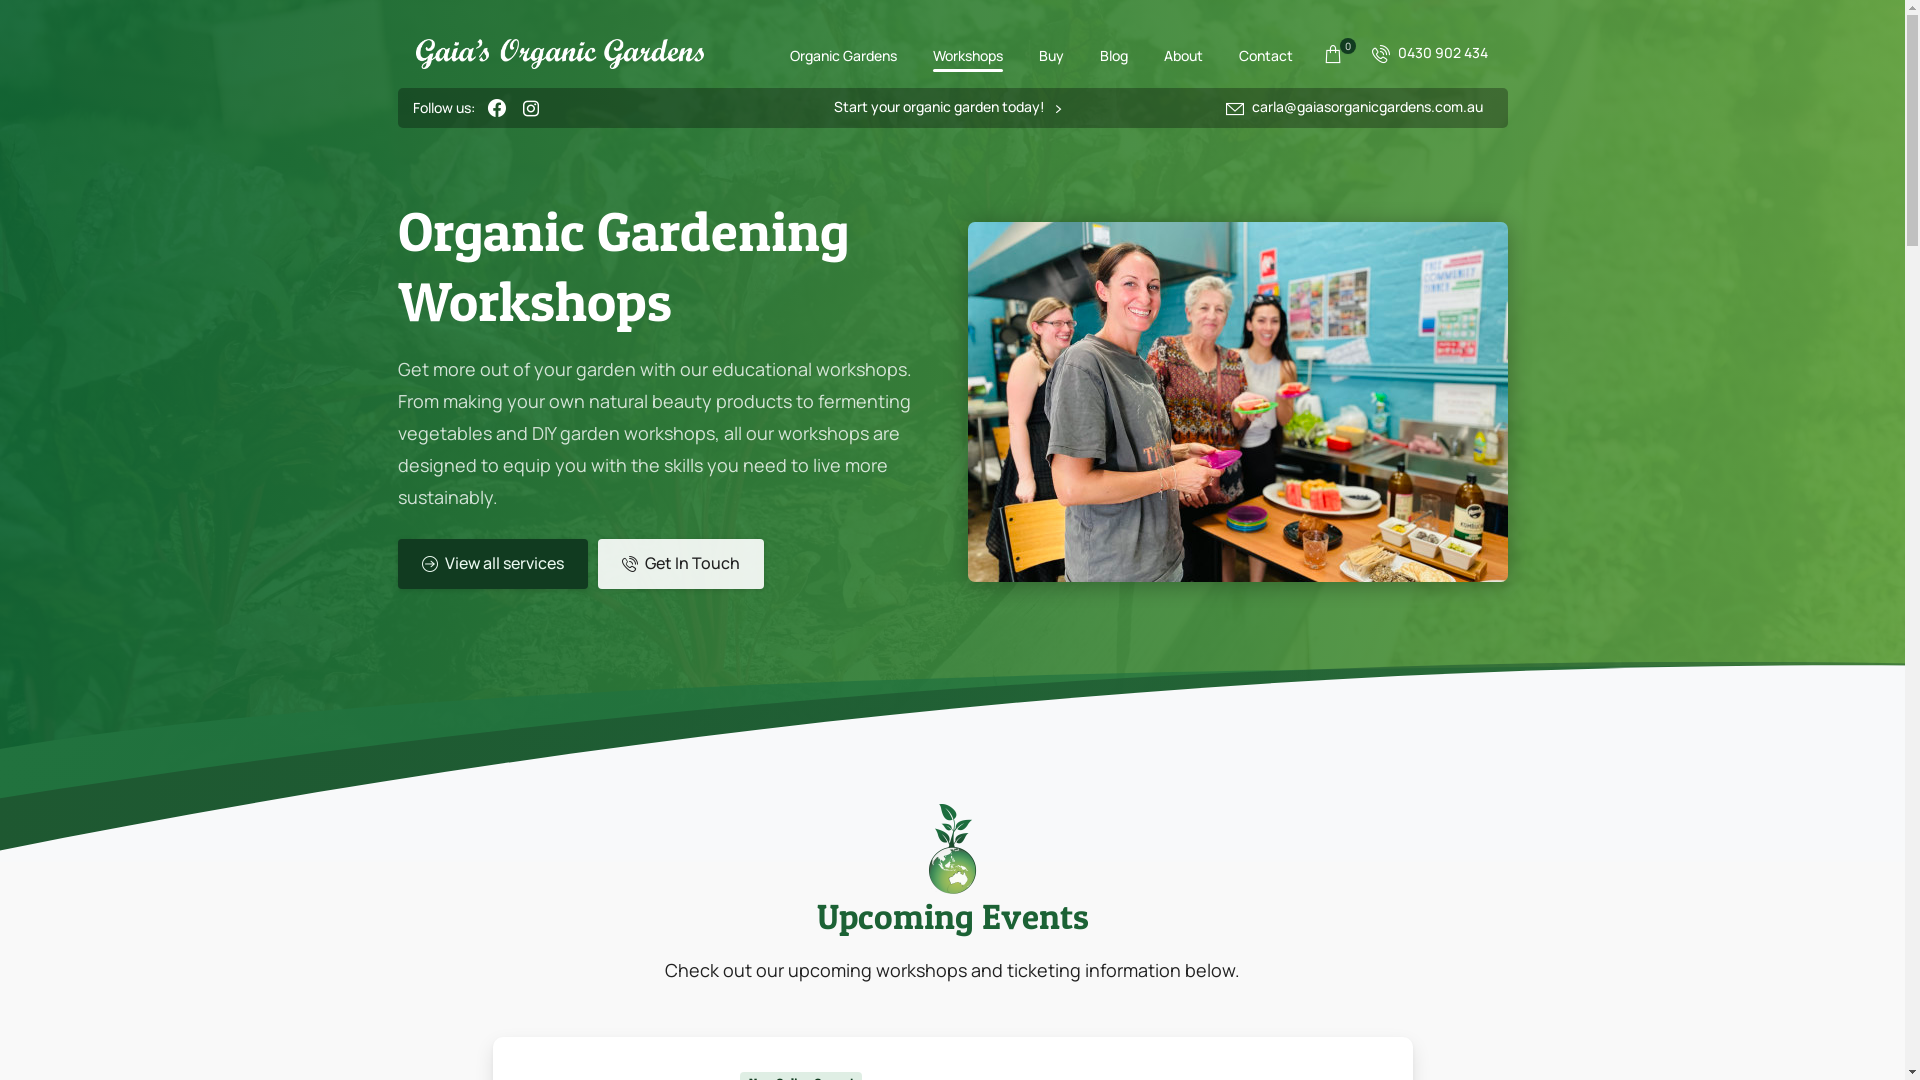 The image size is (1920, 1080). What do you see at coordinates (531, 108) in the screenshot?
I see `instagram` at bounding box center [531, 108].